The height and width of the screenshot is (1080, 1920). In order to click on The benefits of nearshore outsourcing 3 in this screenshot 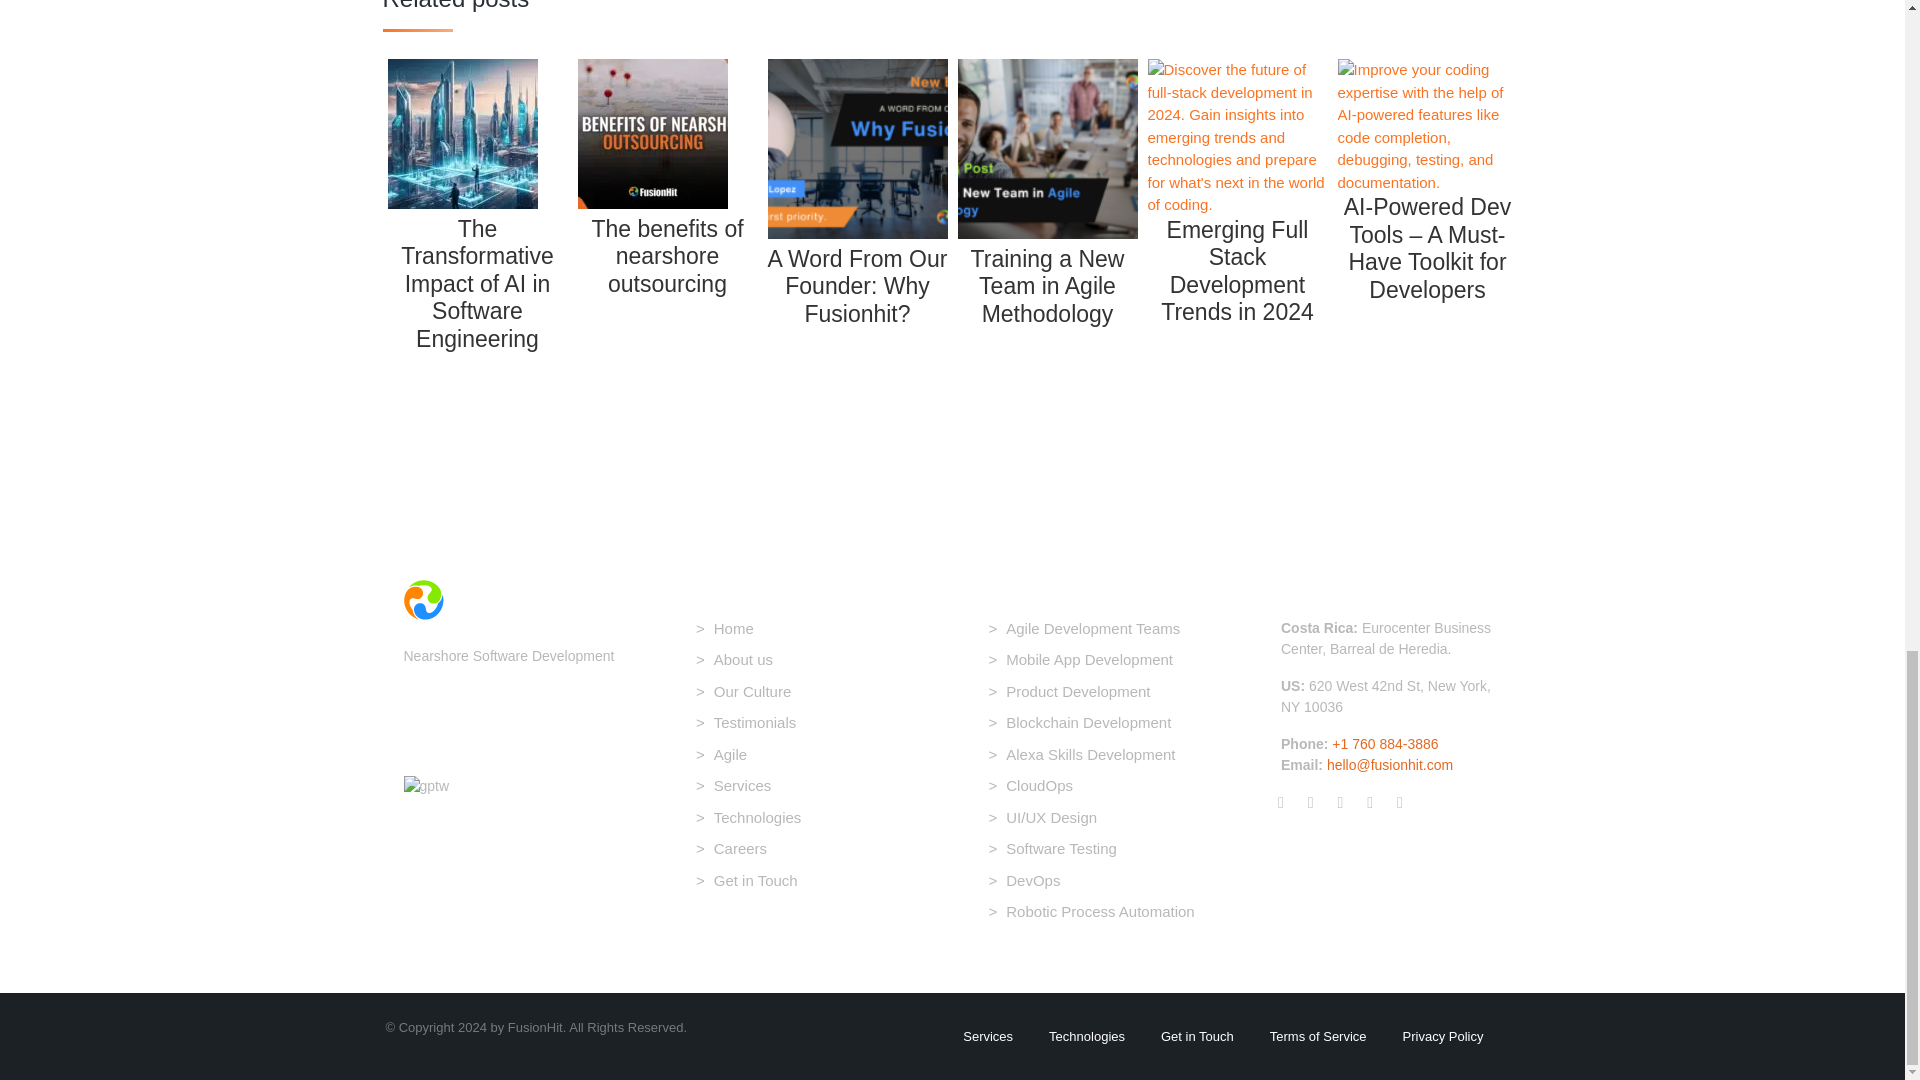, I will do `click(652, 203)`.